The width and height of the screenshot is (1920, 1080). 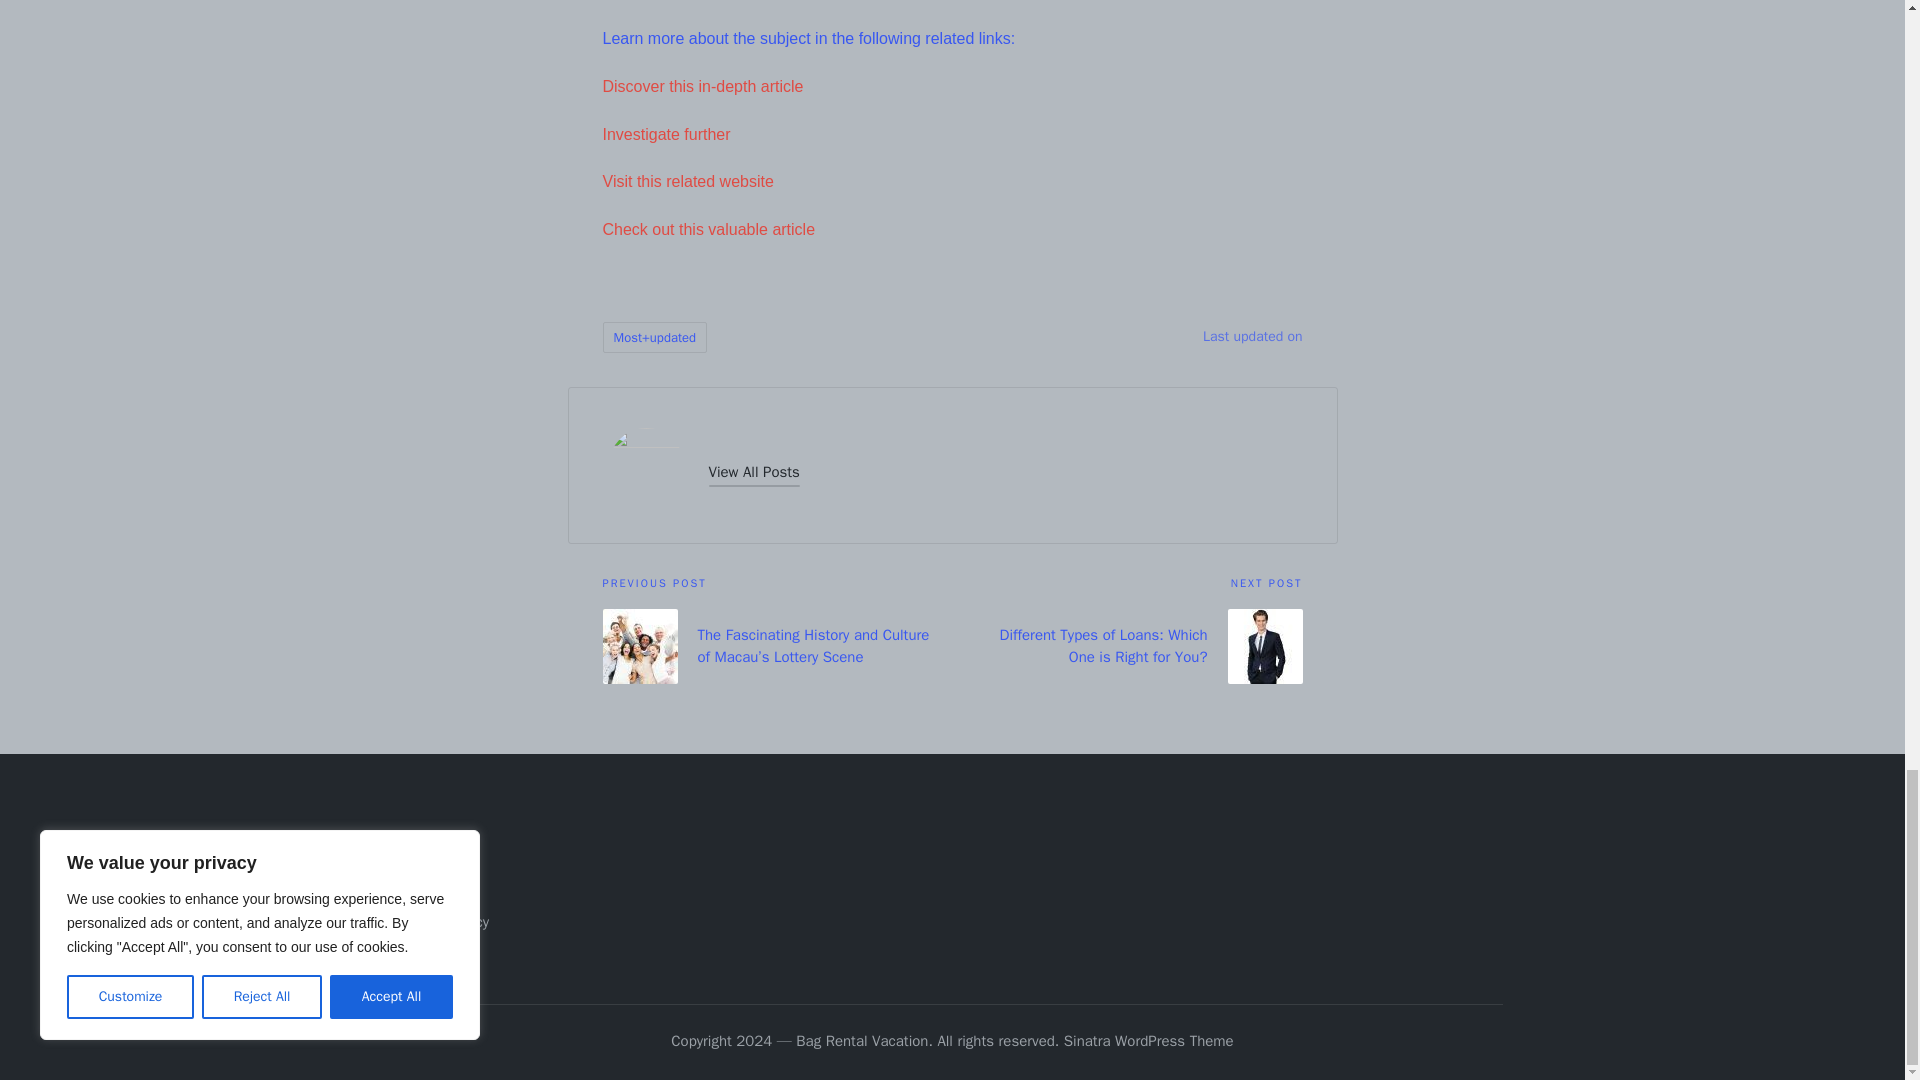 I want to click on Sinatra WordPress Theme, so click(x=1148, y=1042).